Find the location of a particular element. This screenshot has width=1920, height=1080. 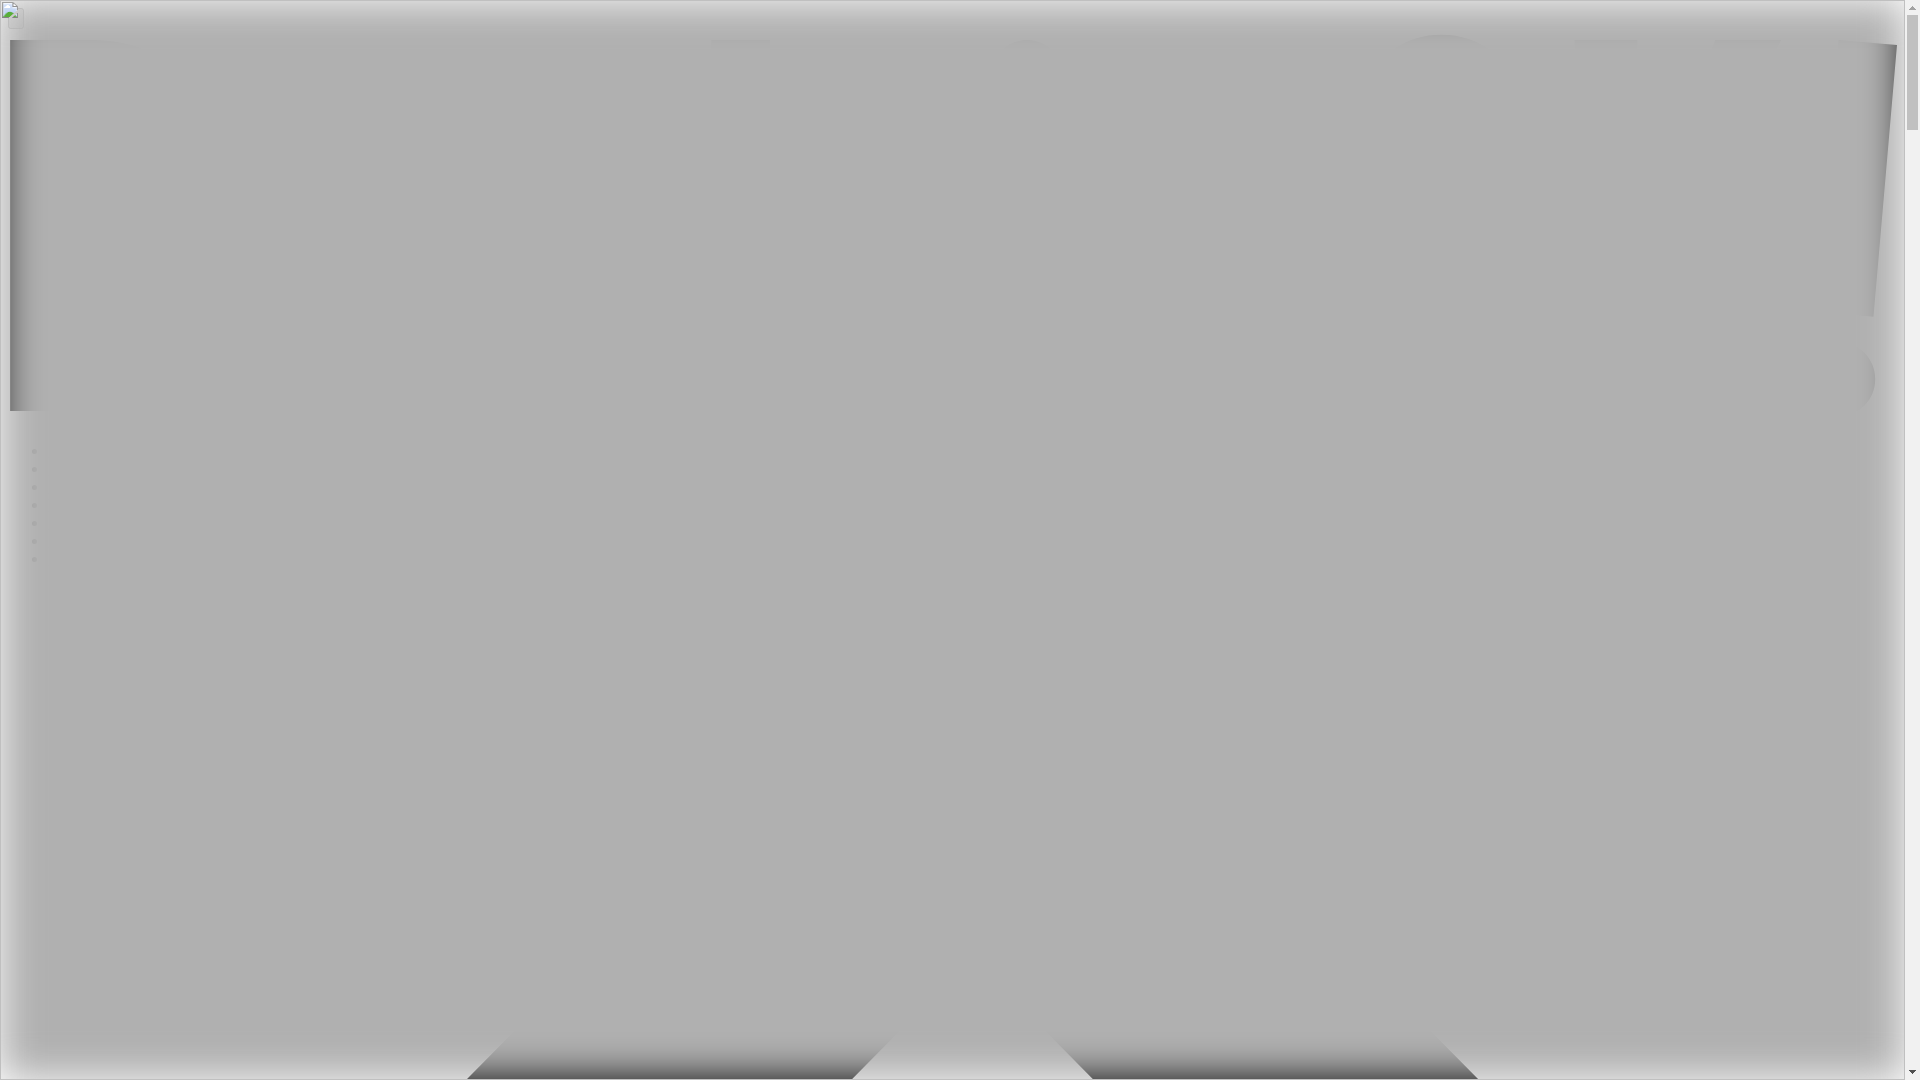

Lifestyle is located at coordinates (76, 558).